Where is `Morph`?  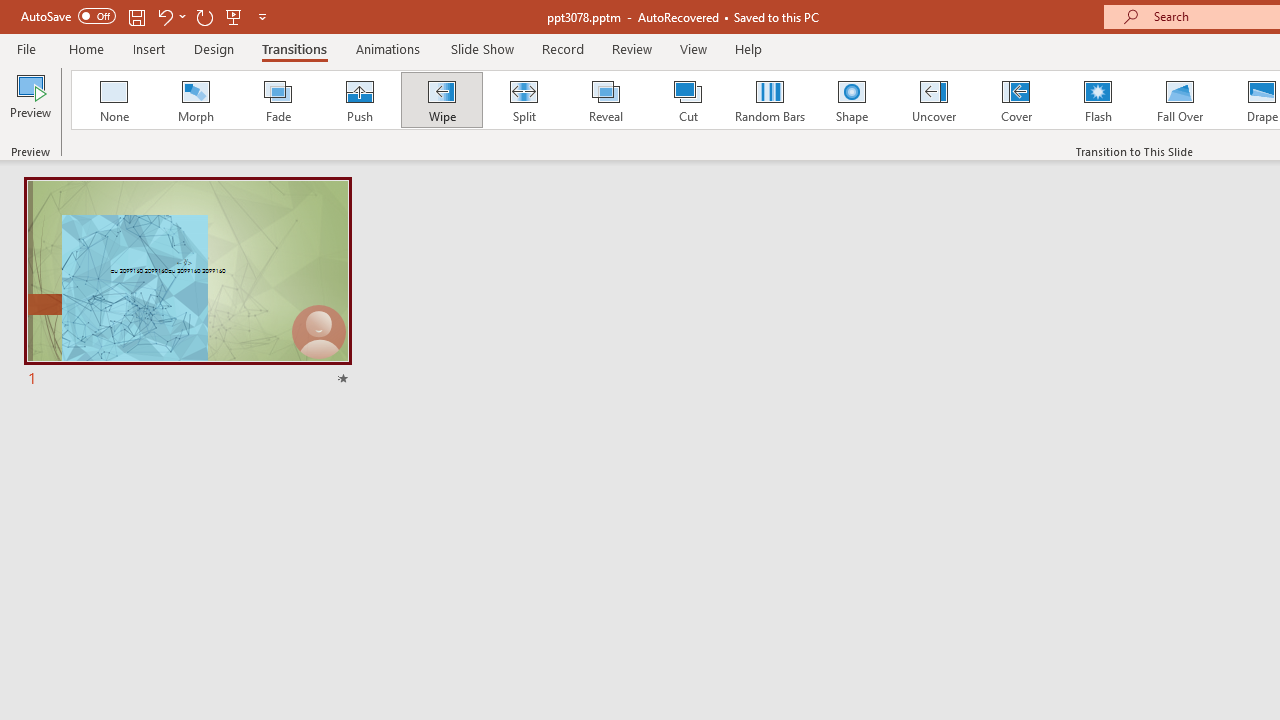
Morph is located at coordinates (195, 100).